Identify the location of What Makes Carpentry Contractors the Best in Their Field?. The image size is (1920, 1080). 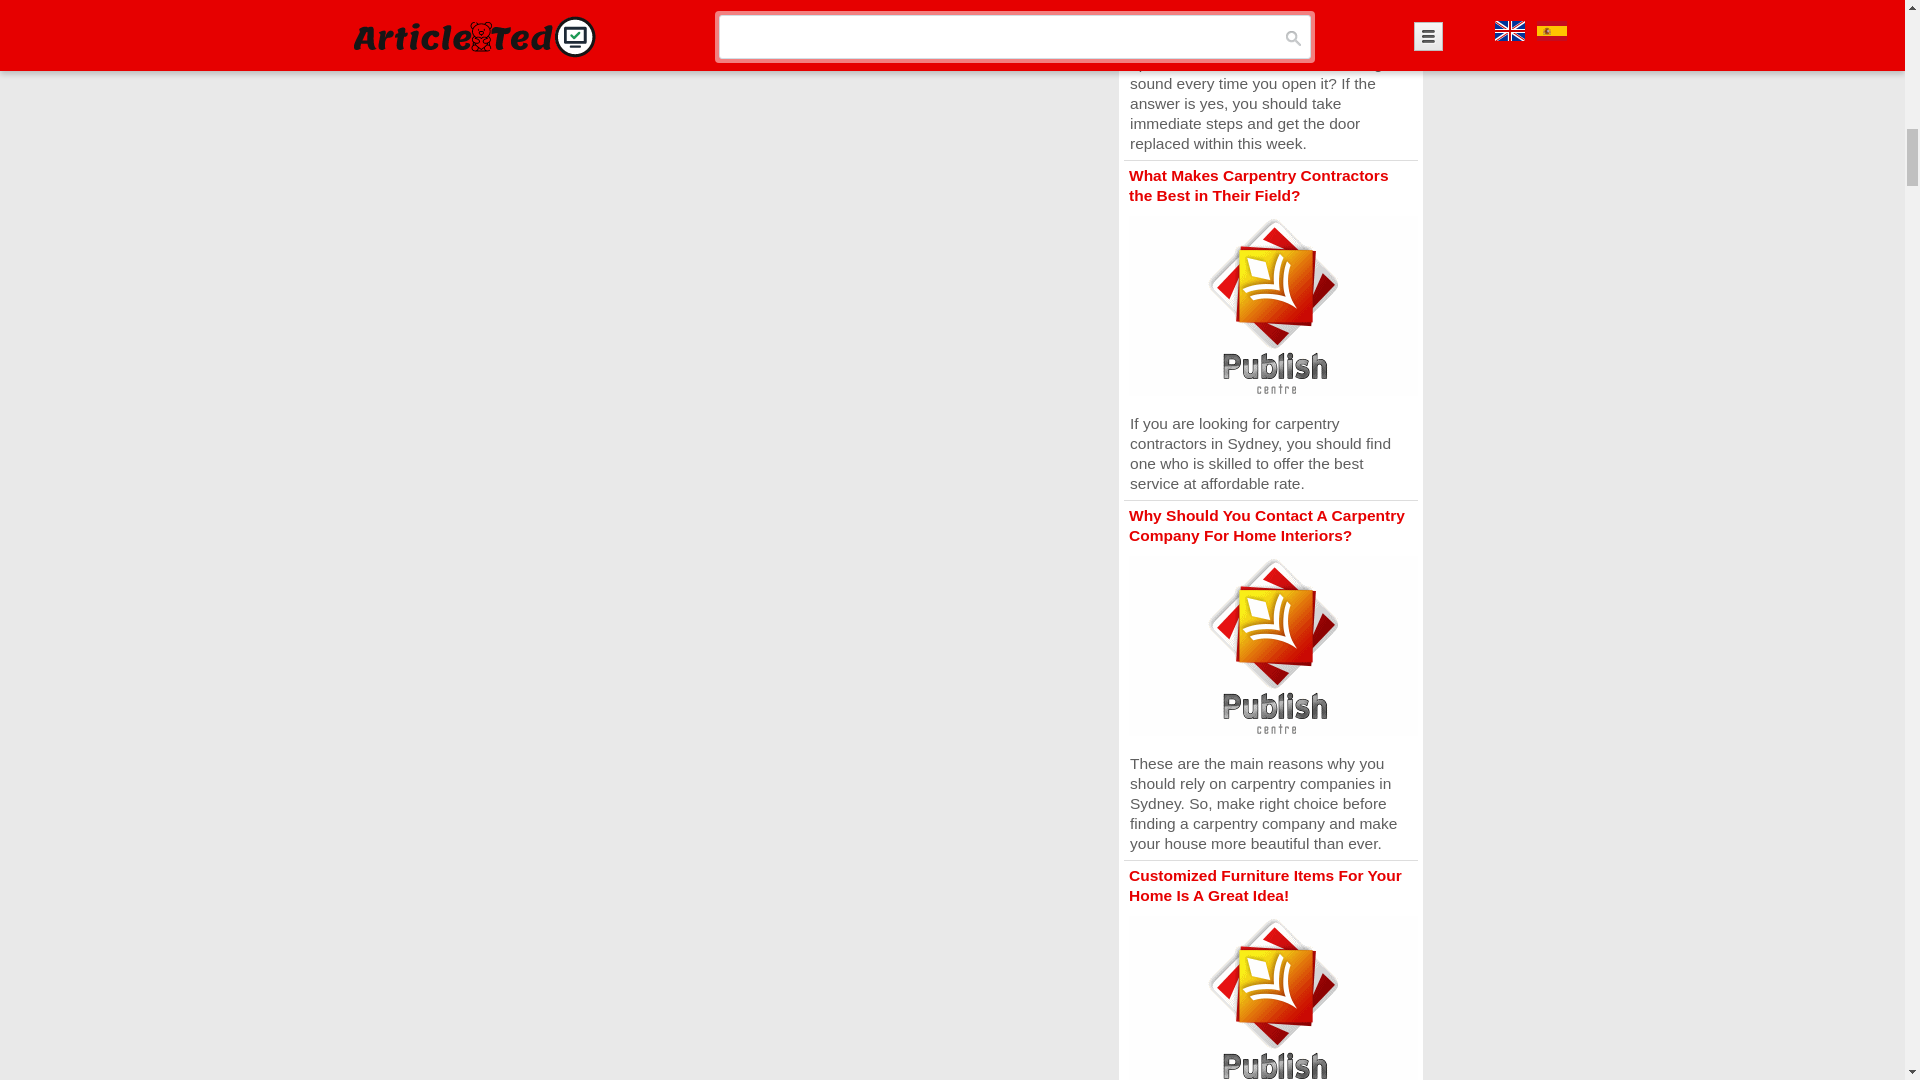
(1258, 186).